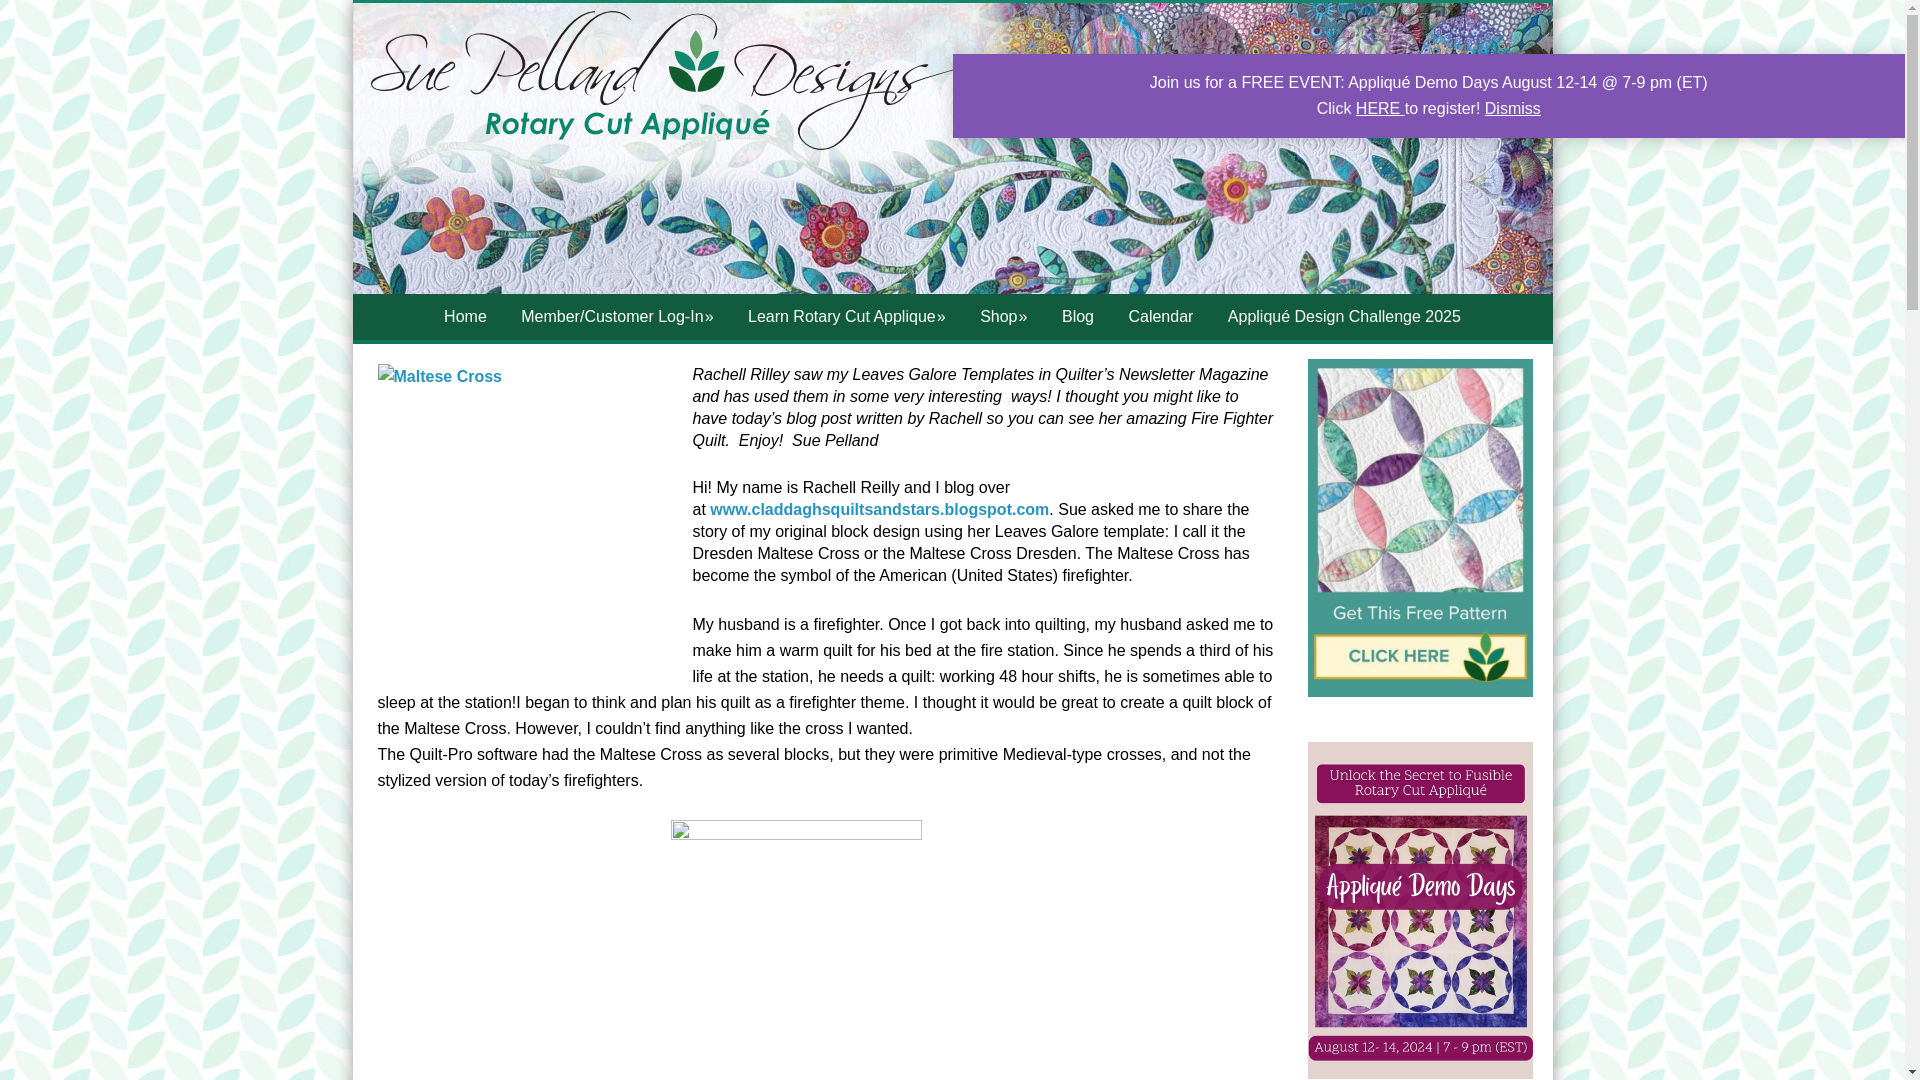 The height and width of the screenshot is (1080, 1920). Describe the element at coordinates (847, 316) in the screenshot. I see `Learn Rotary Cut Applique` at that location.